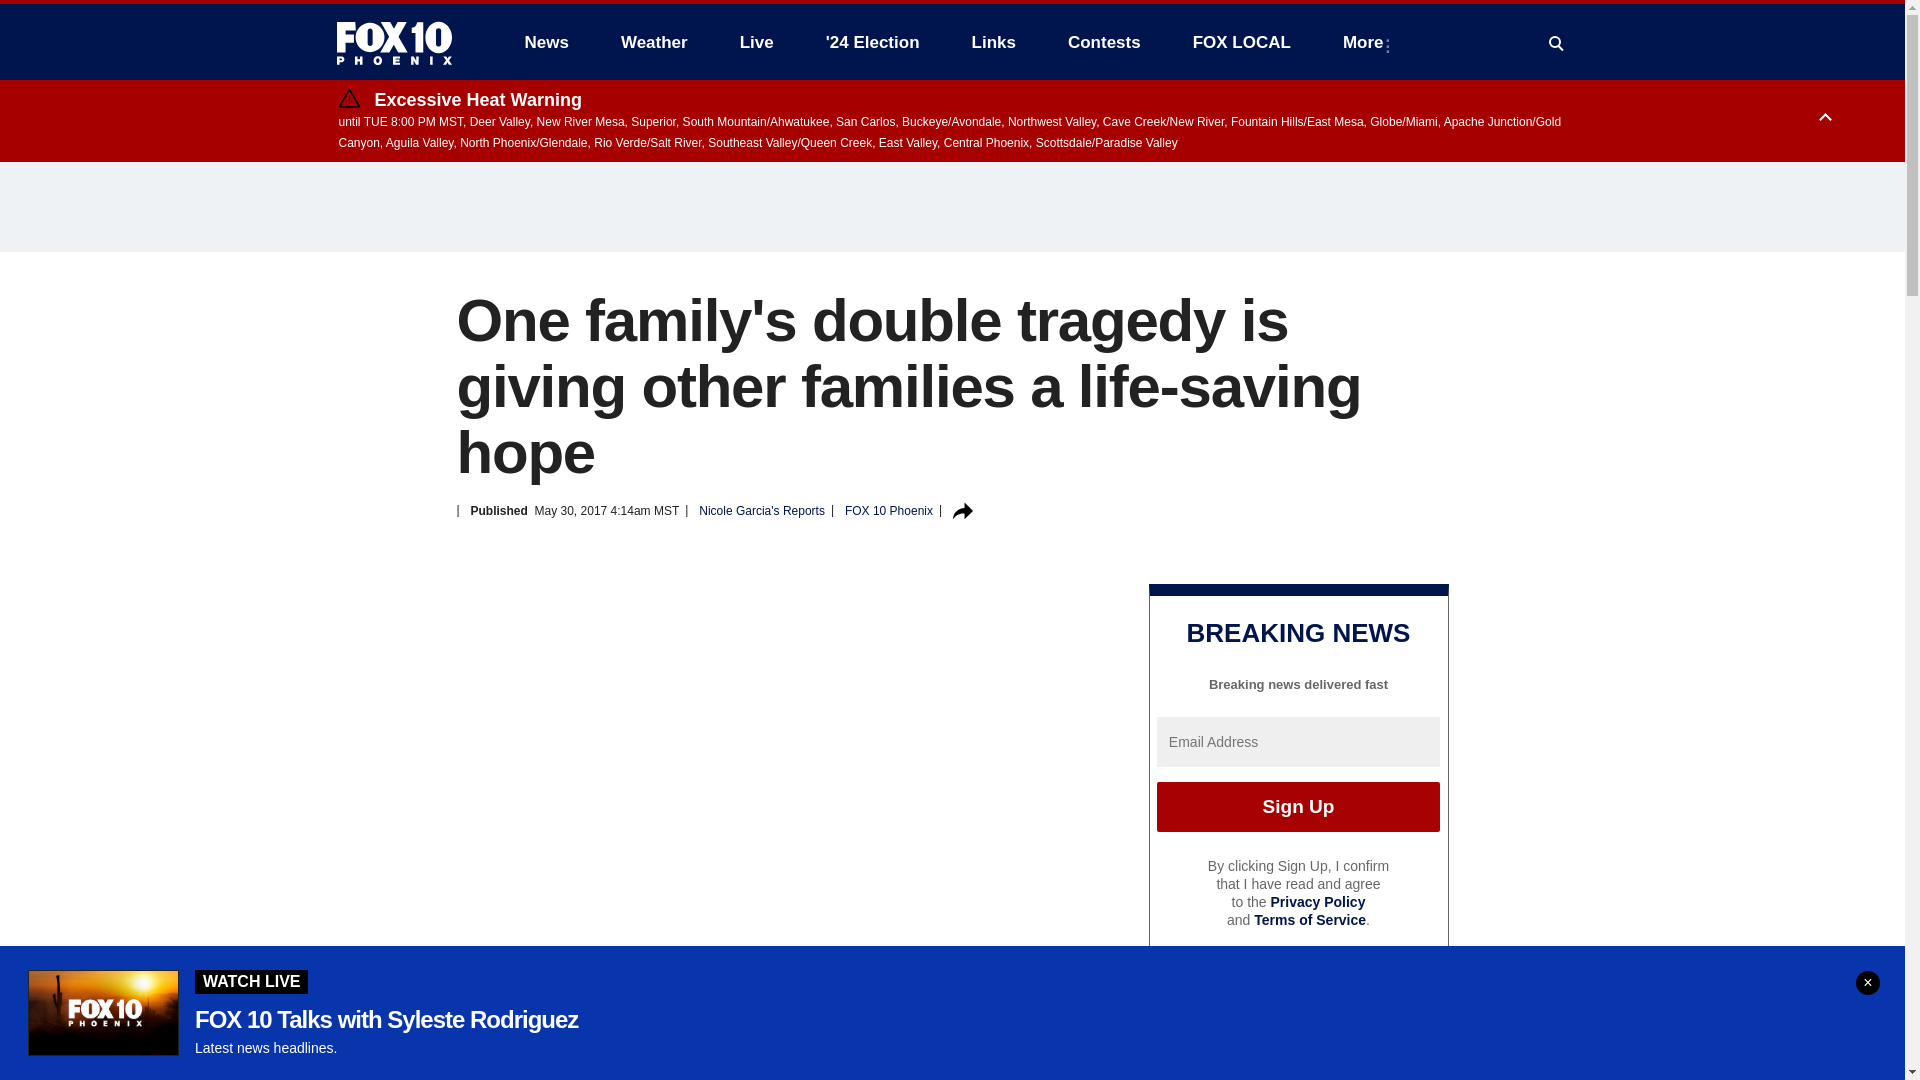 The height and width of the screenshot is (1080, 1920). Describe the element at coordinates (546, 42) in the screenshot. I see `News` at that location.